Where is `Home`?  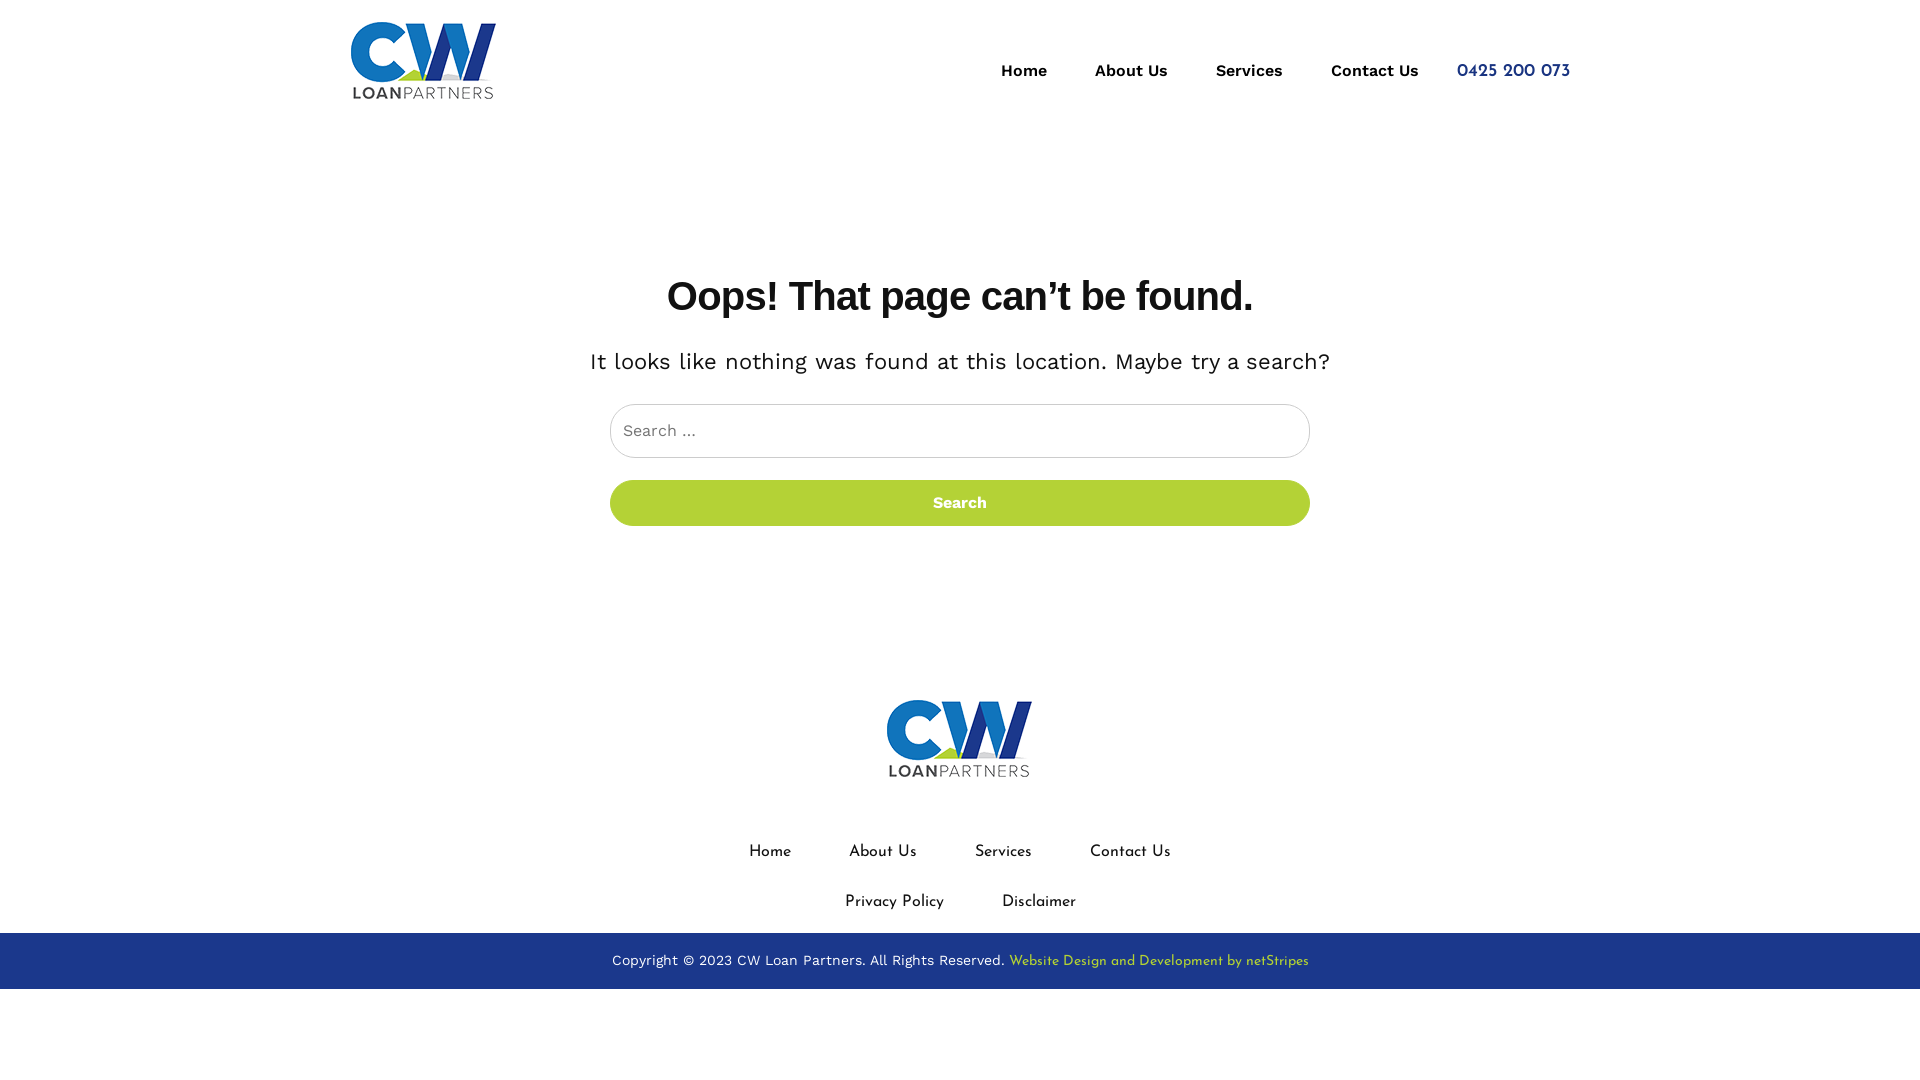 Home is located at coordinates (1024, 70).